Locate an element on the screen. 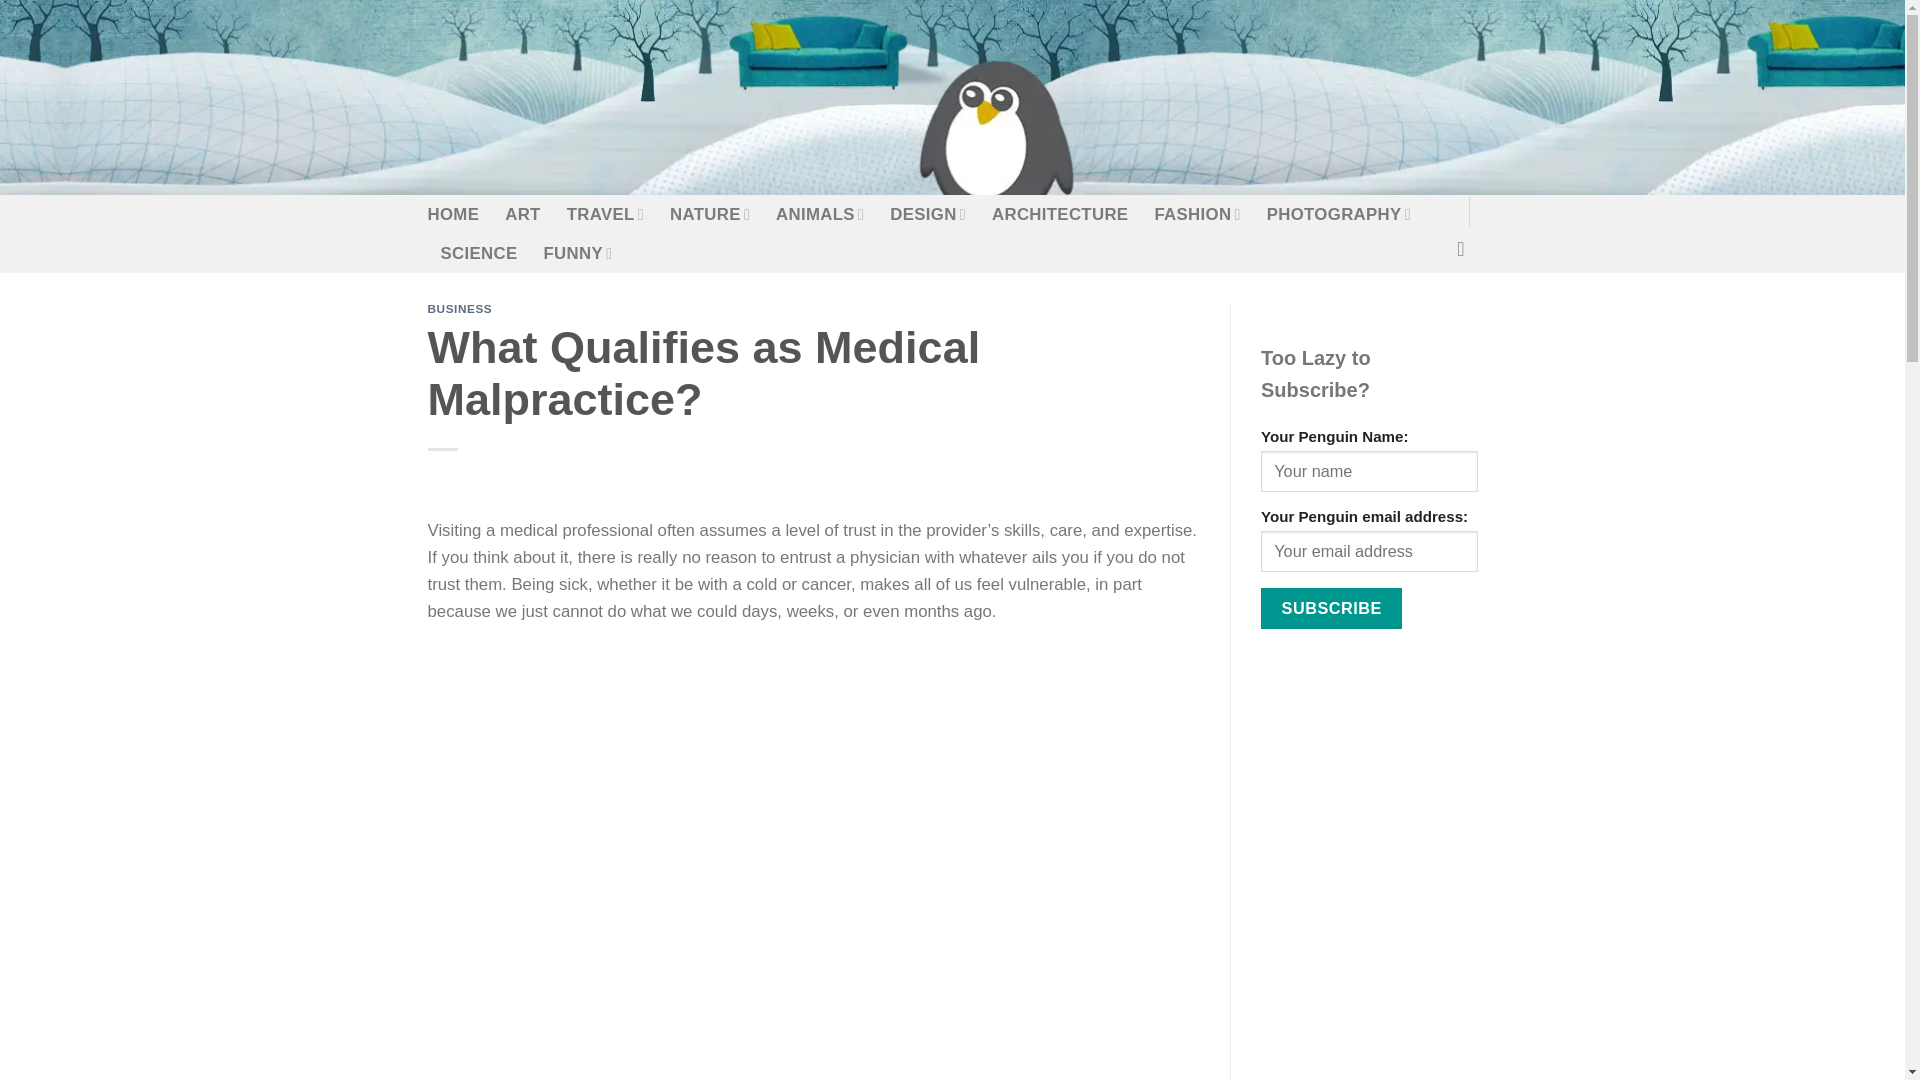 This screenshot has width=1920, height=1080. SCIENCE is located at coordinates (478, 254).